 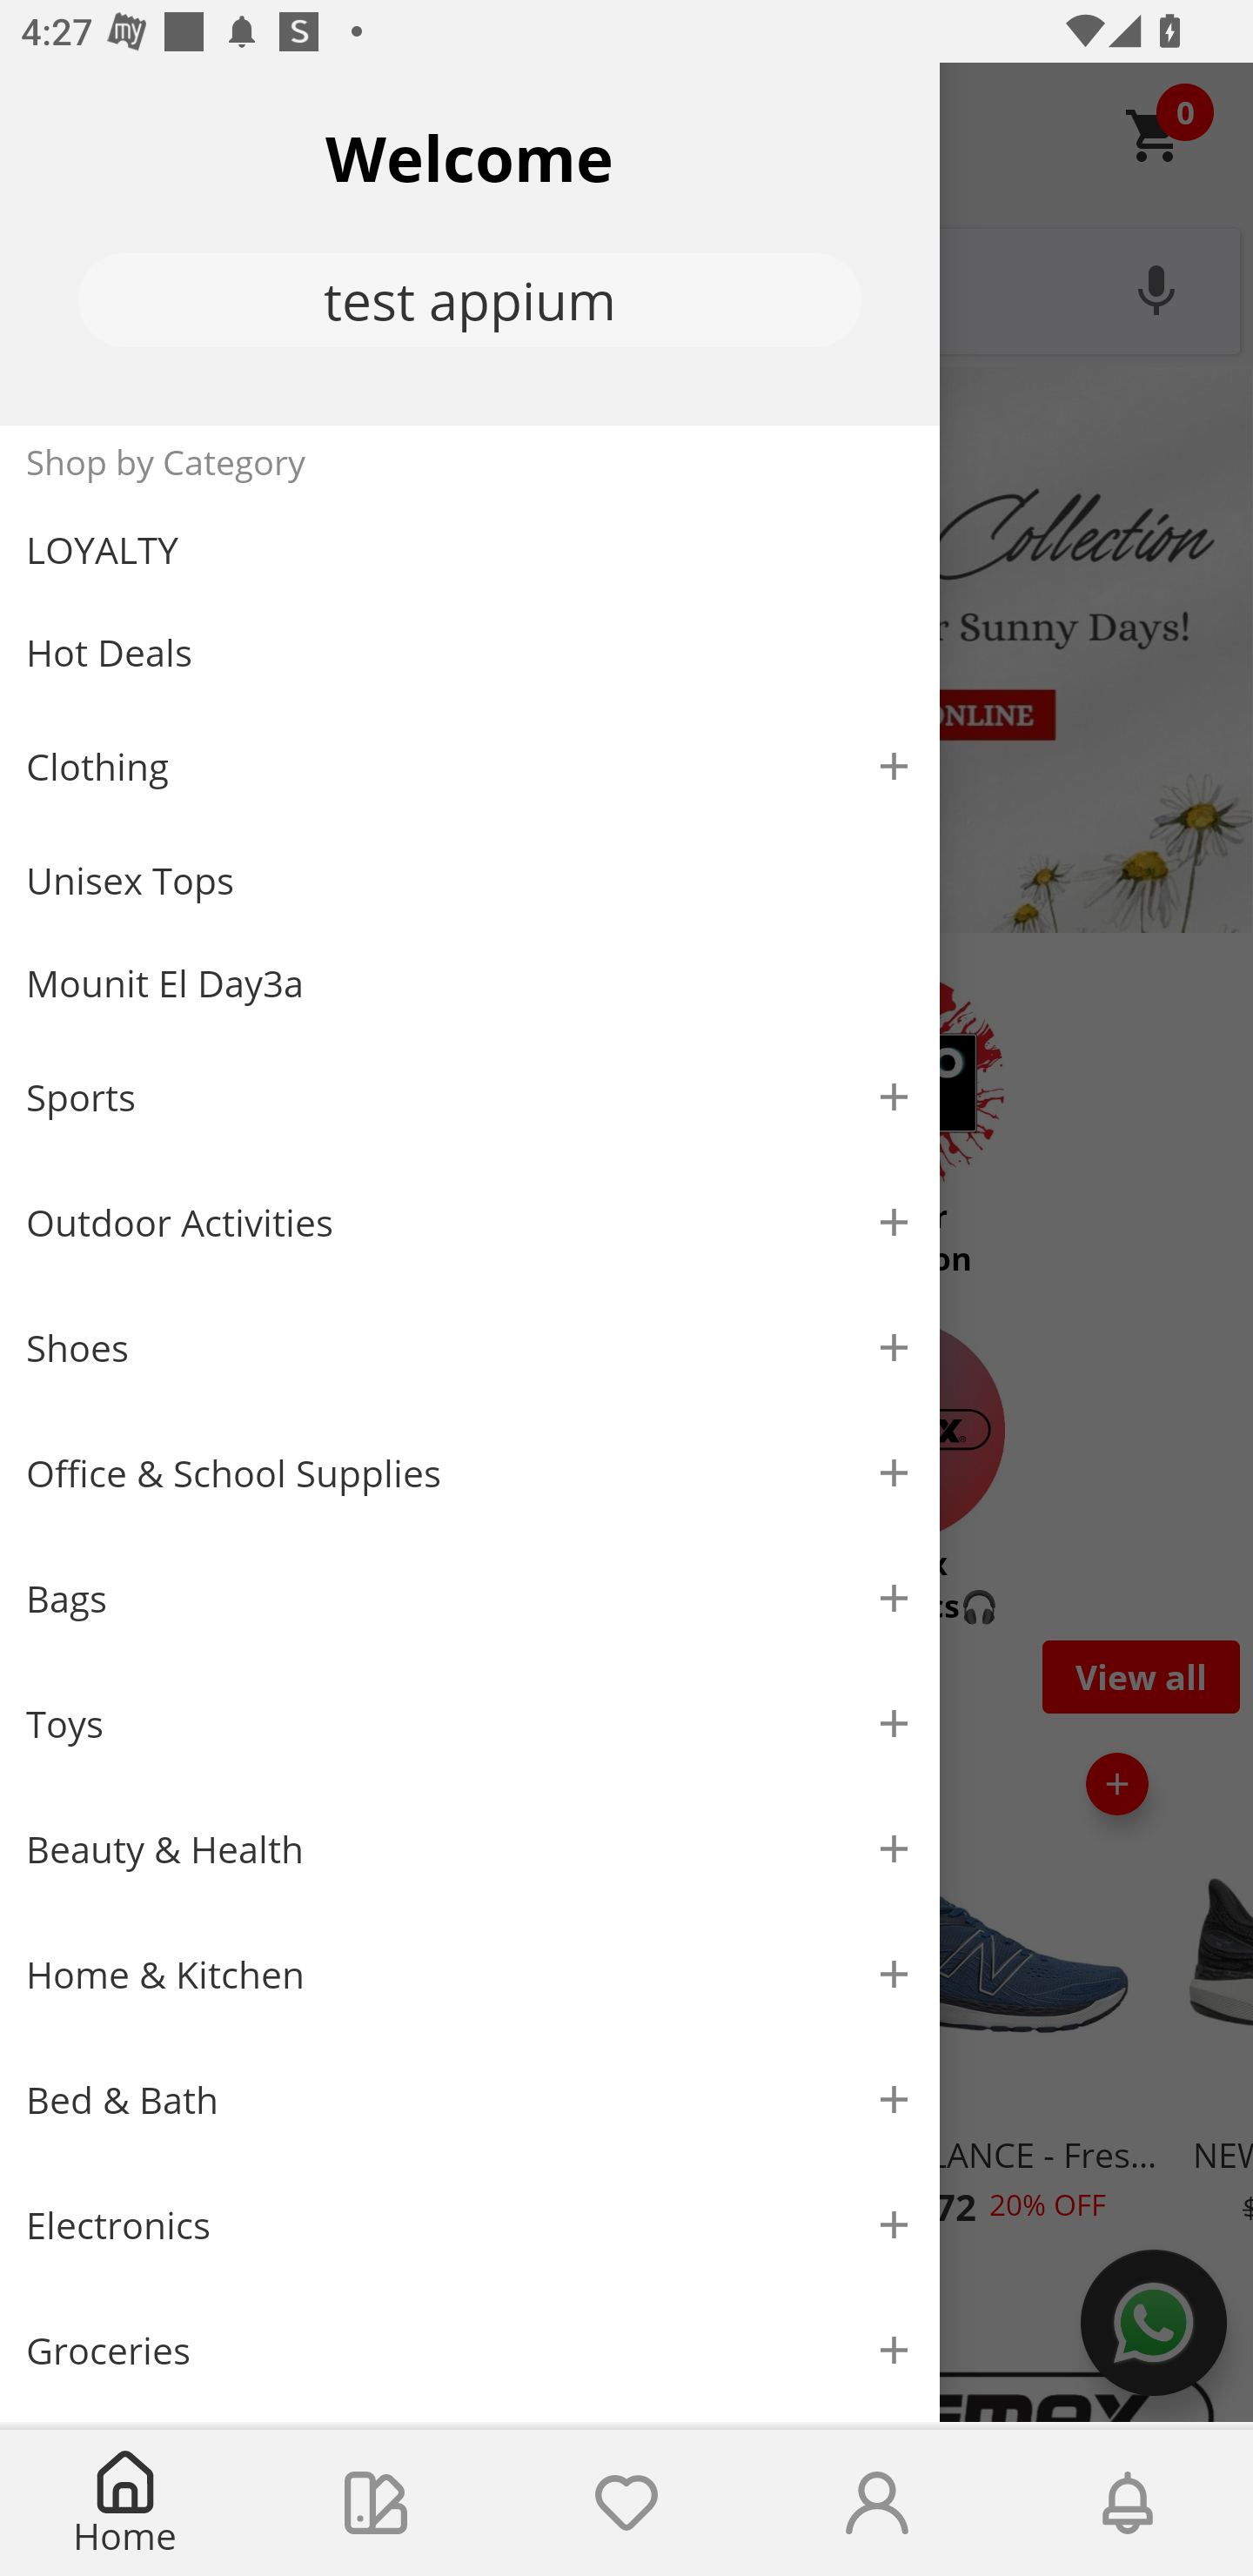 I want to click on Electronics, so click(x=470, y=2225).